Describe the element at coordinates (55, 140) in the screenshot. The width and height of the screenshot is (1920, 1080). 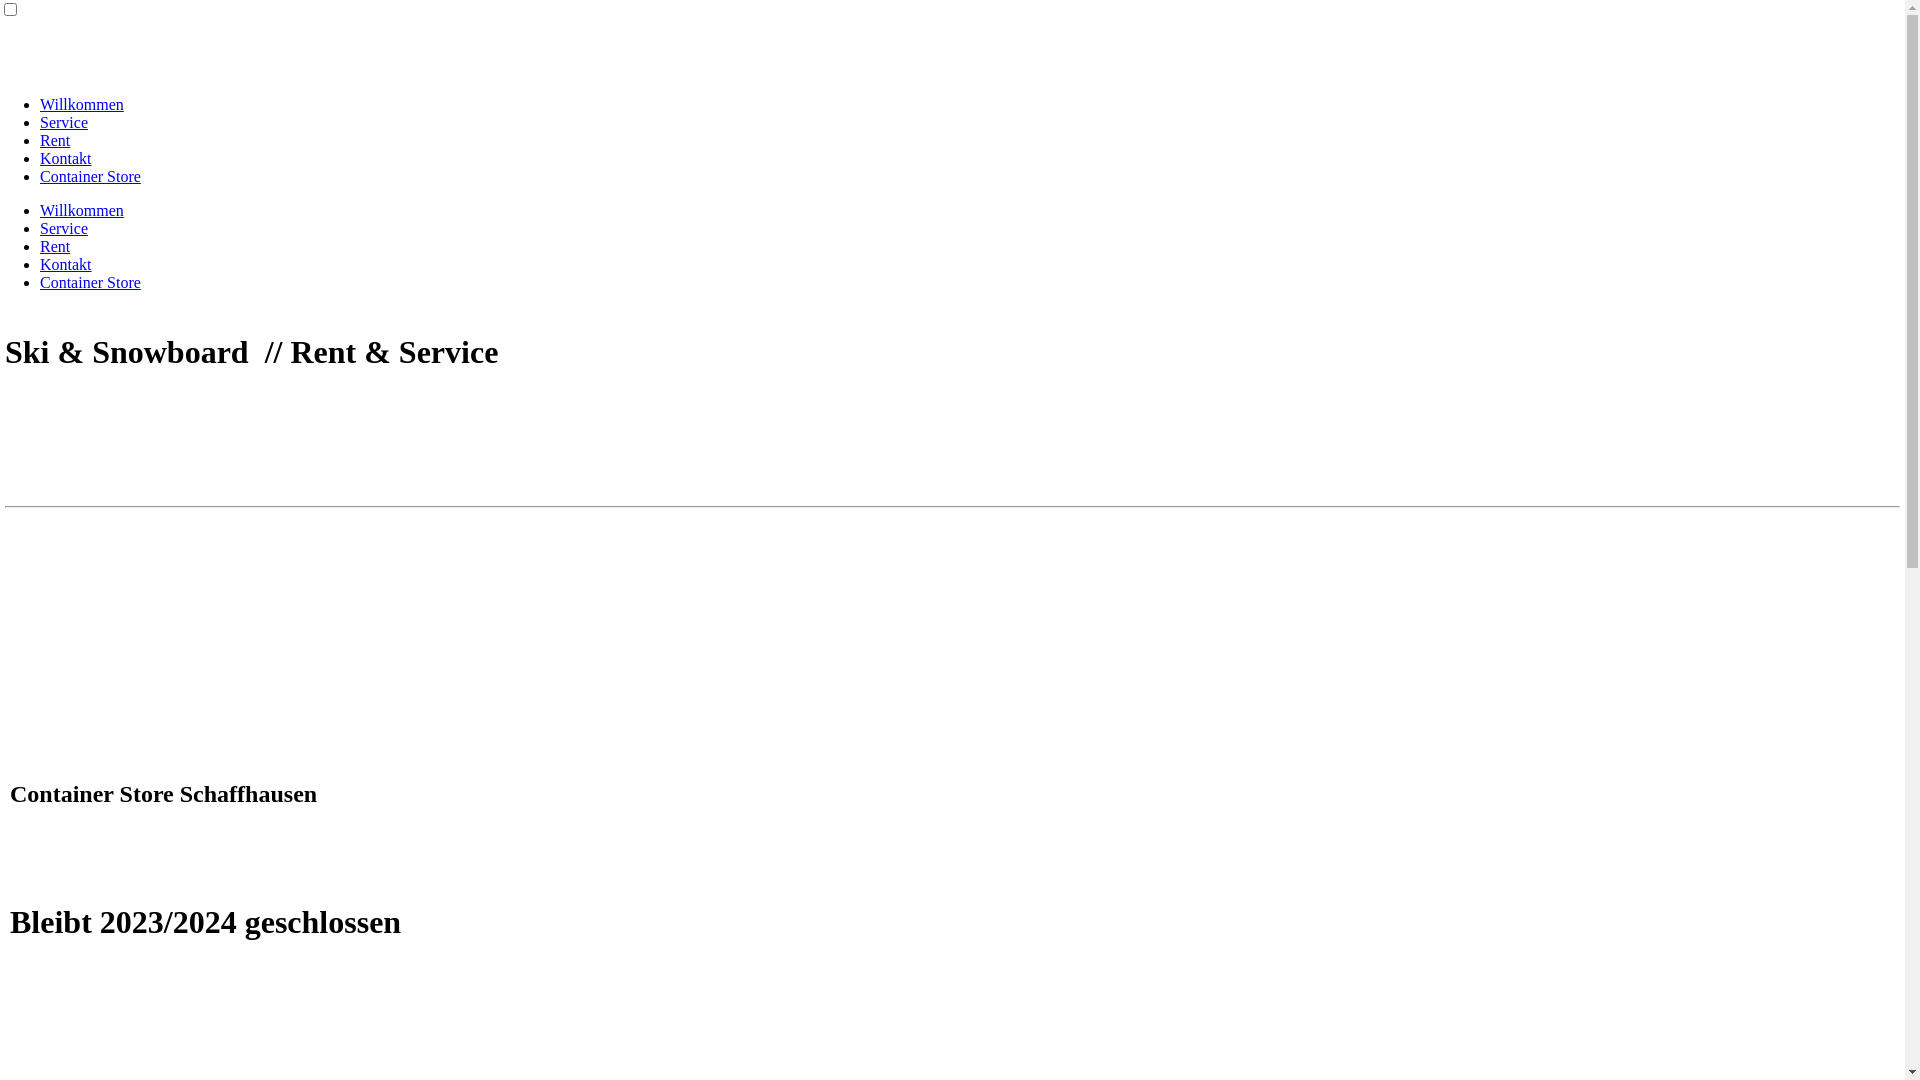
I see `Rent` at that location.